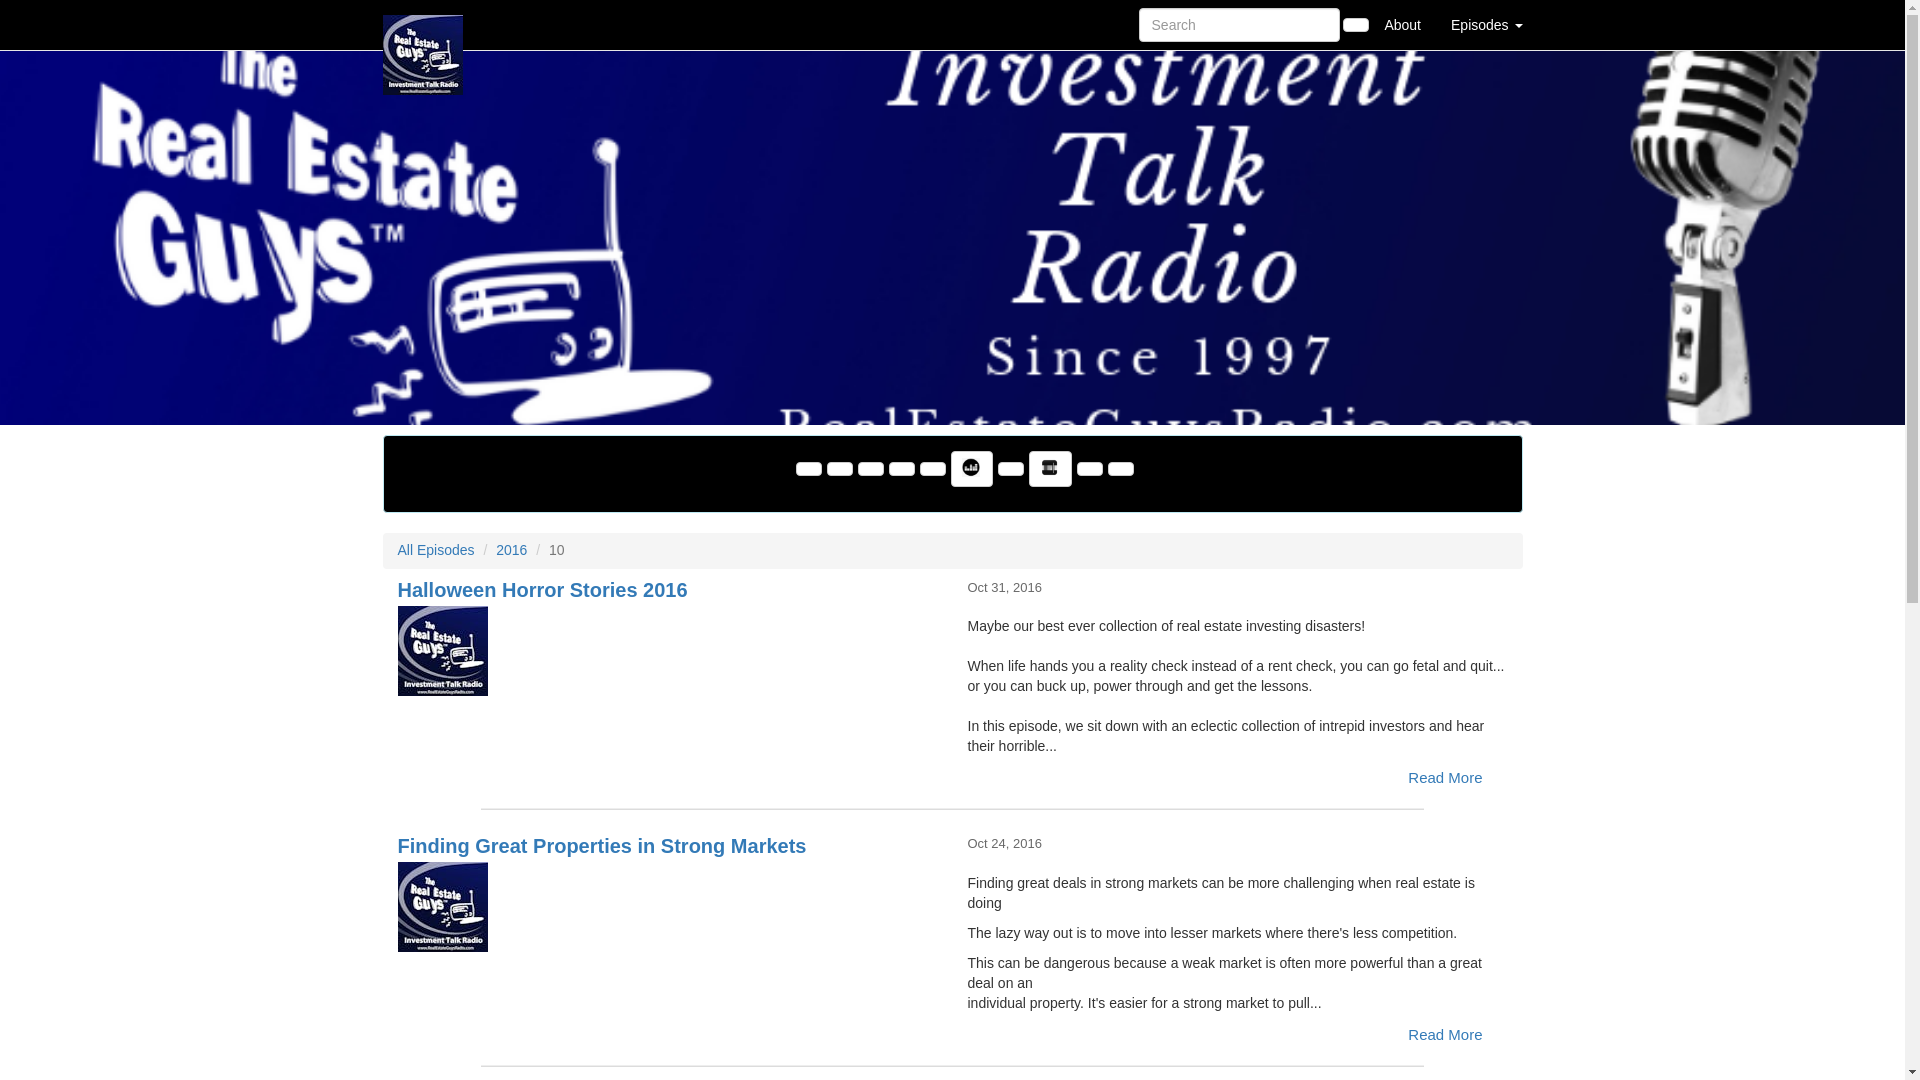 This screenshot has height=1080, width=1920. What do you see at coordinates (668, 650) in the screenshot?
I see `Halloween Horror Stories 2016` at bounding box center [668, 650].